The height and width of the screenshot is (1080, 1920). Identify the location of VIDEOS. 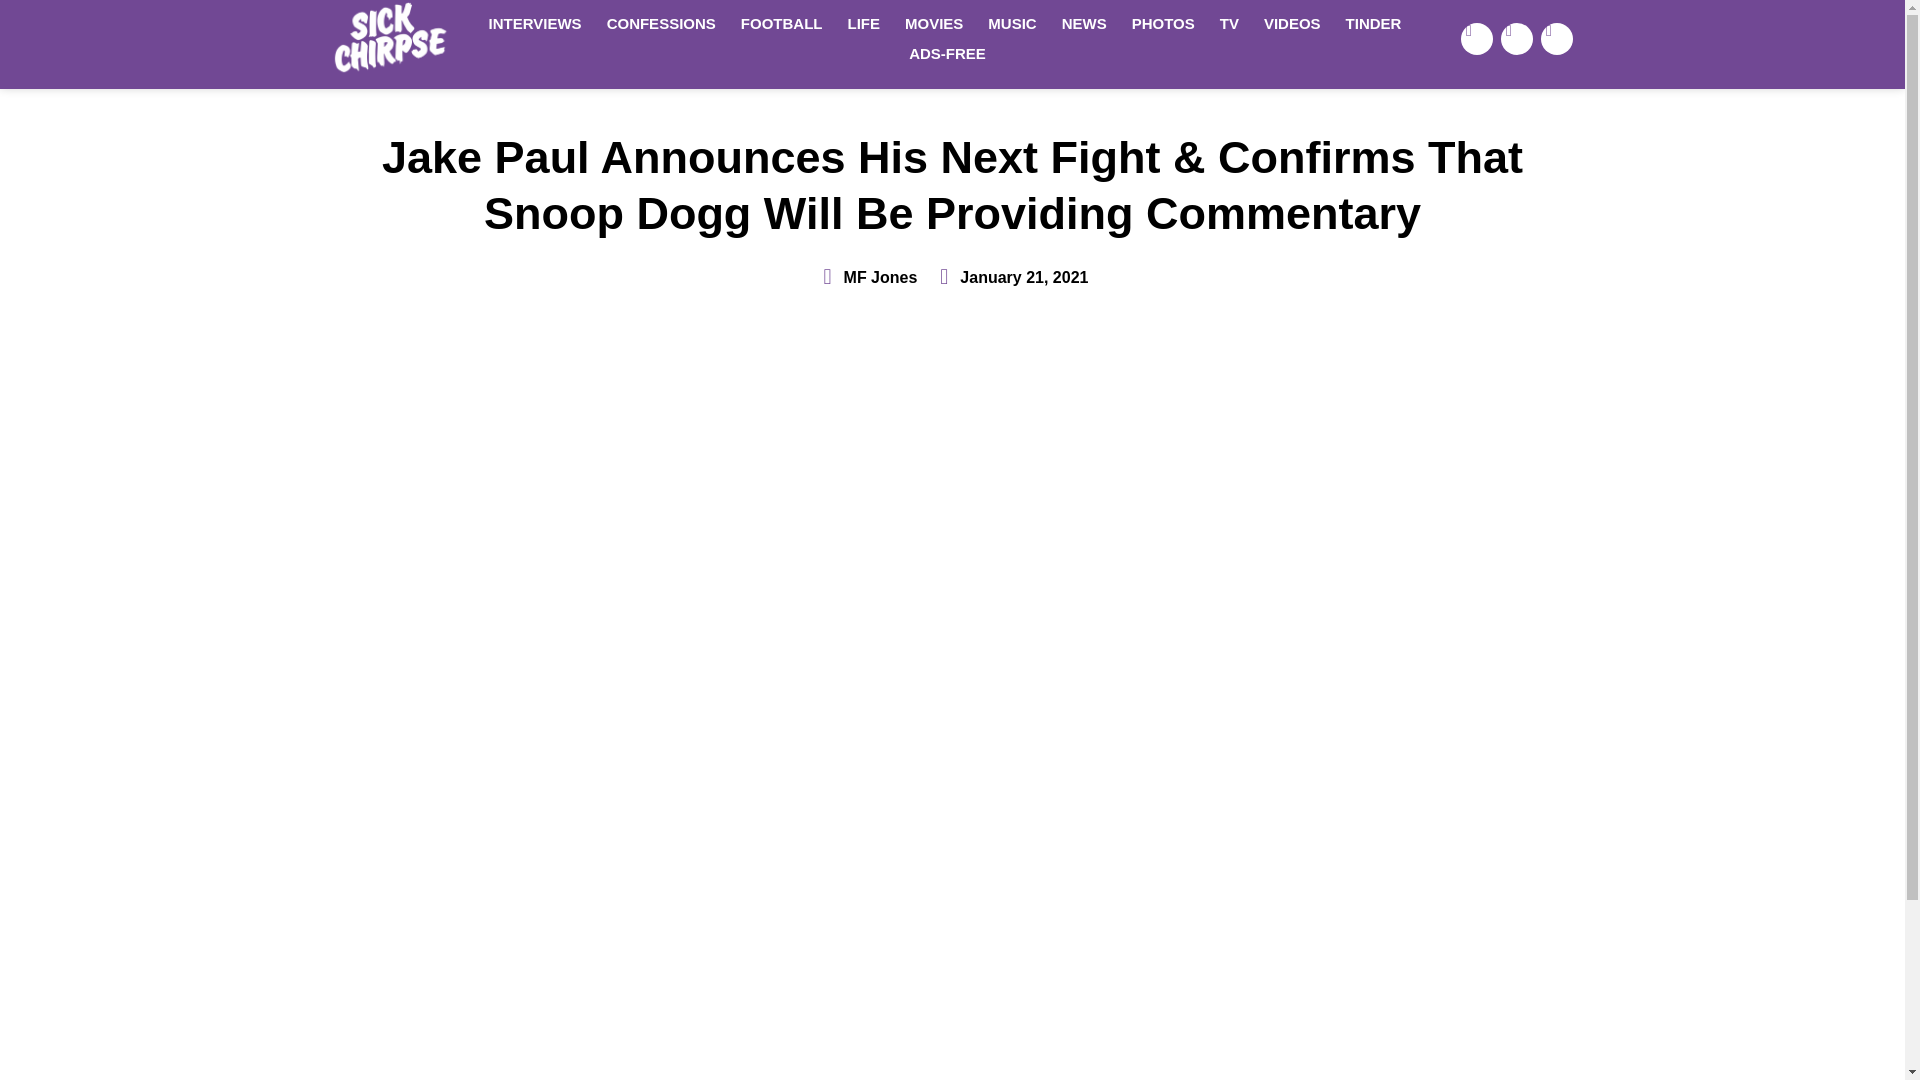
(1292, 23).